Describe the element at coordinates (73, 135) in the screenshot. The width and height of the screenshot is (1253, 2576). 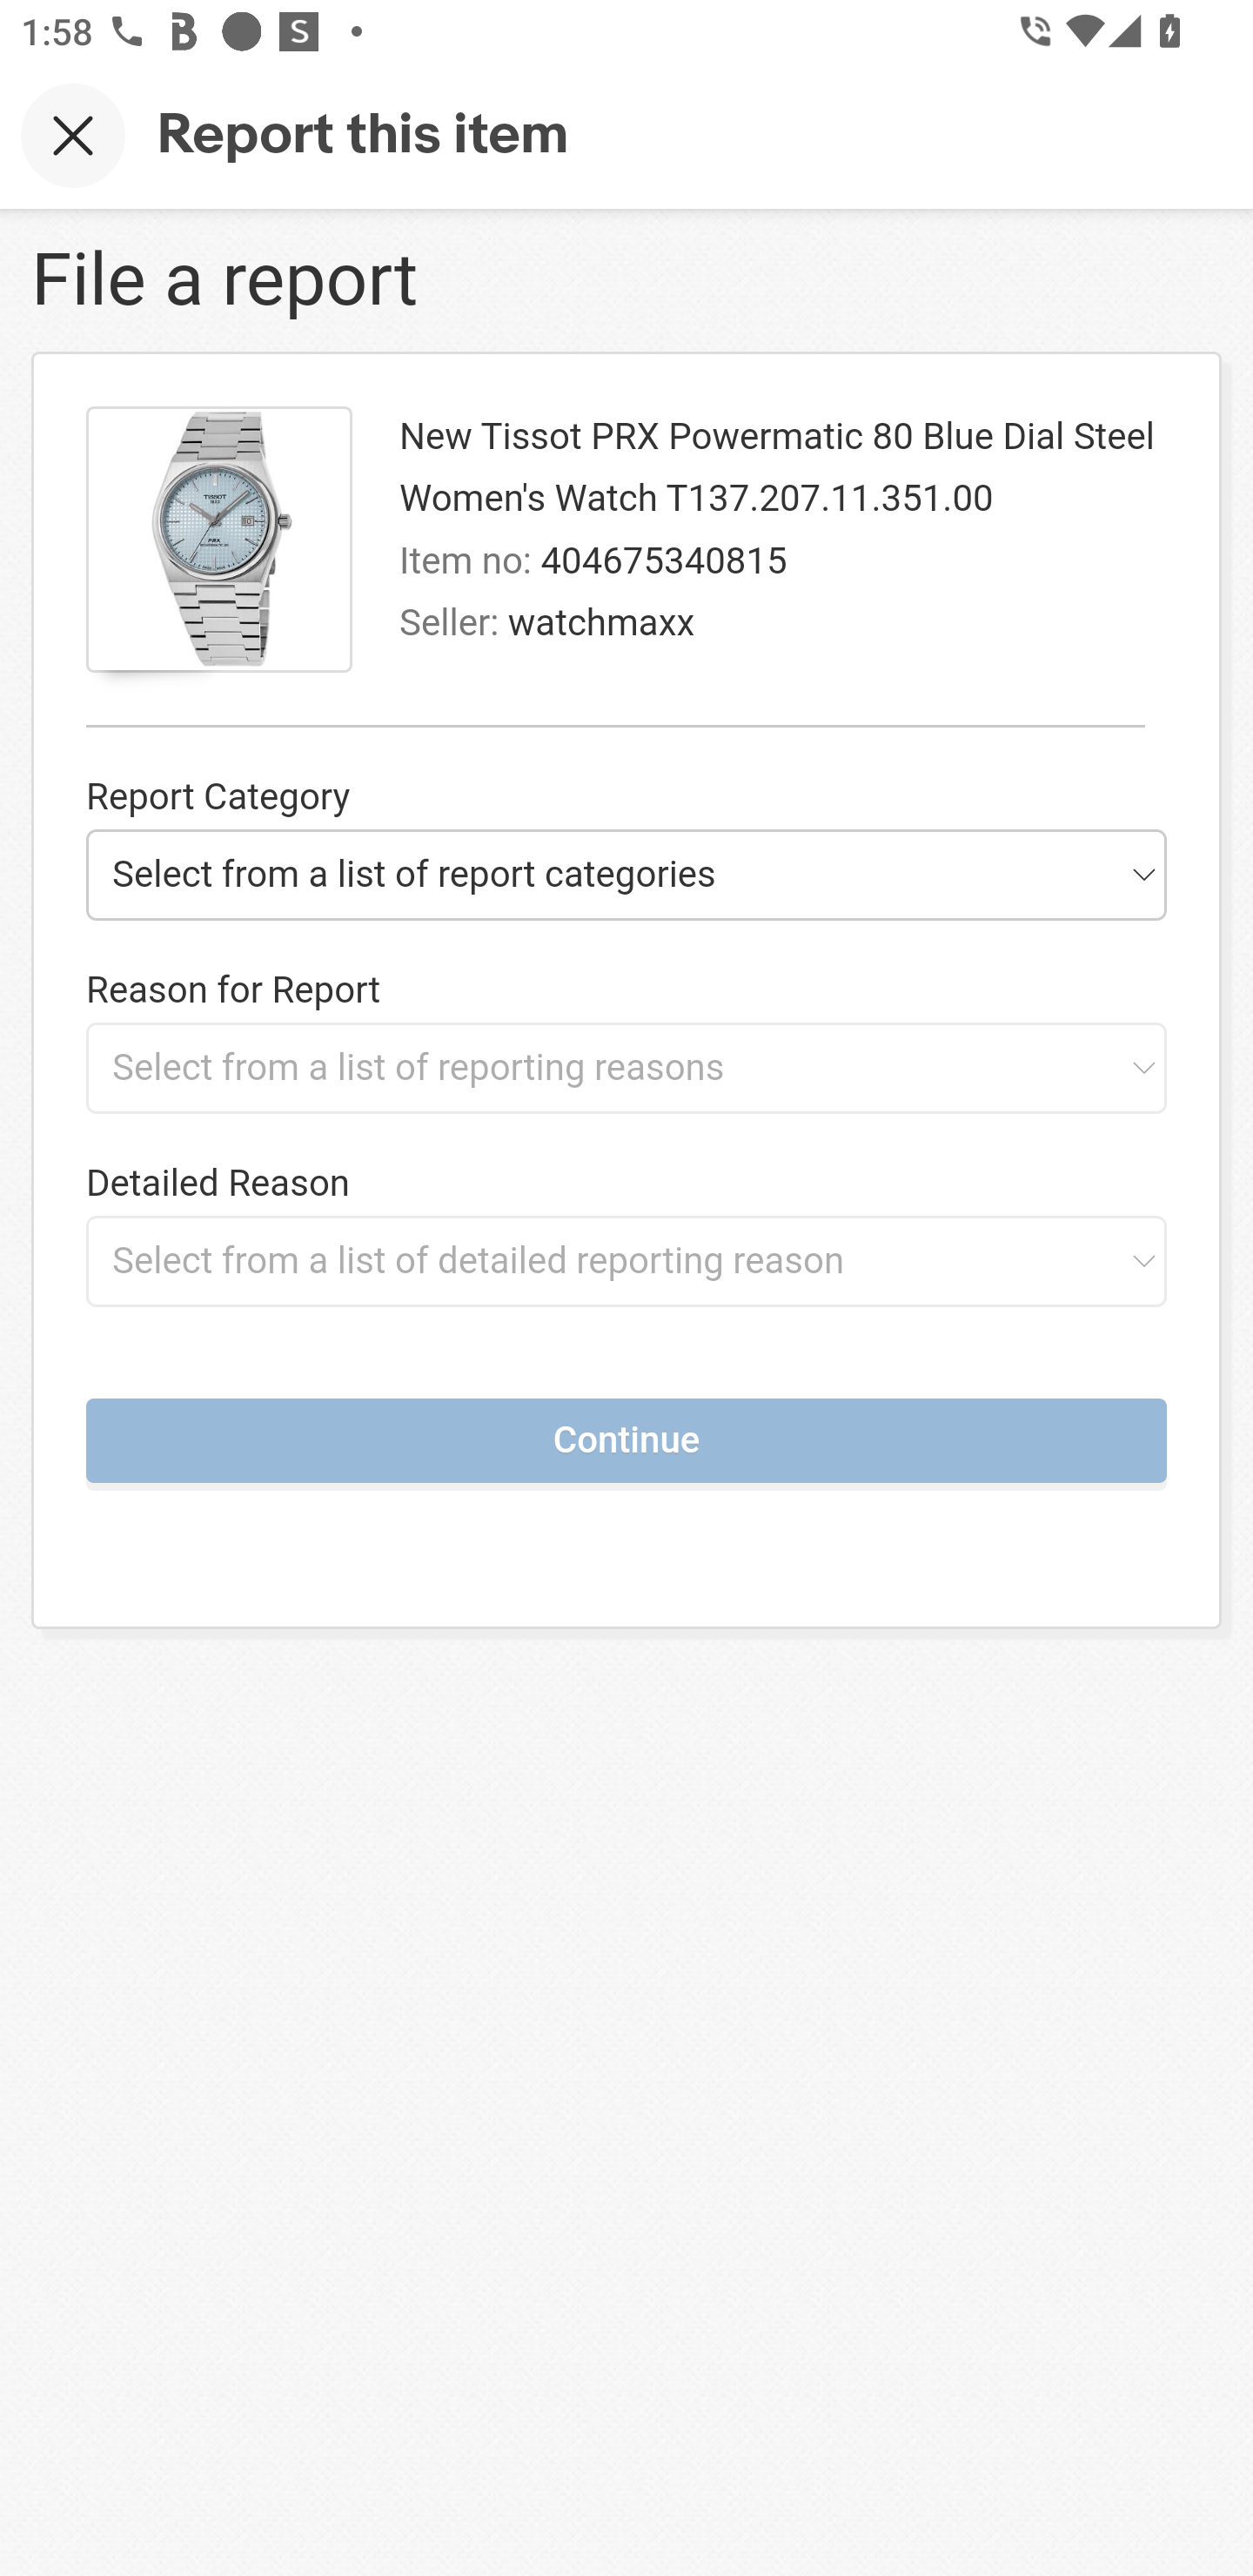
I see `Close` at that location.